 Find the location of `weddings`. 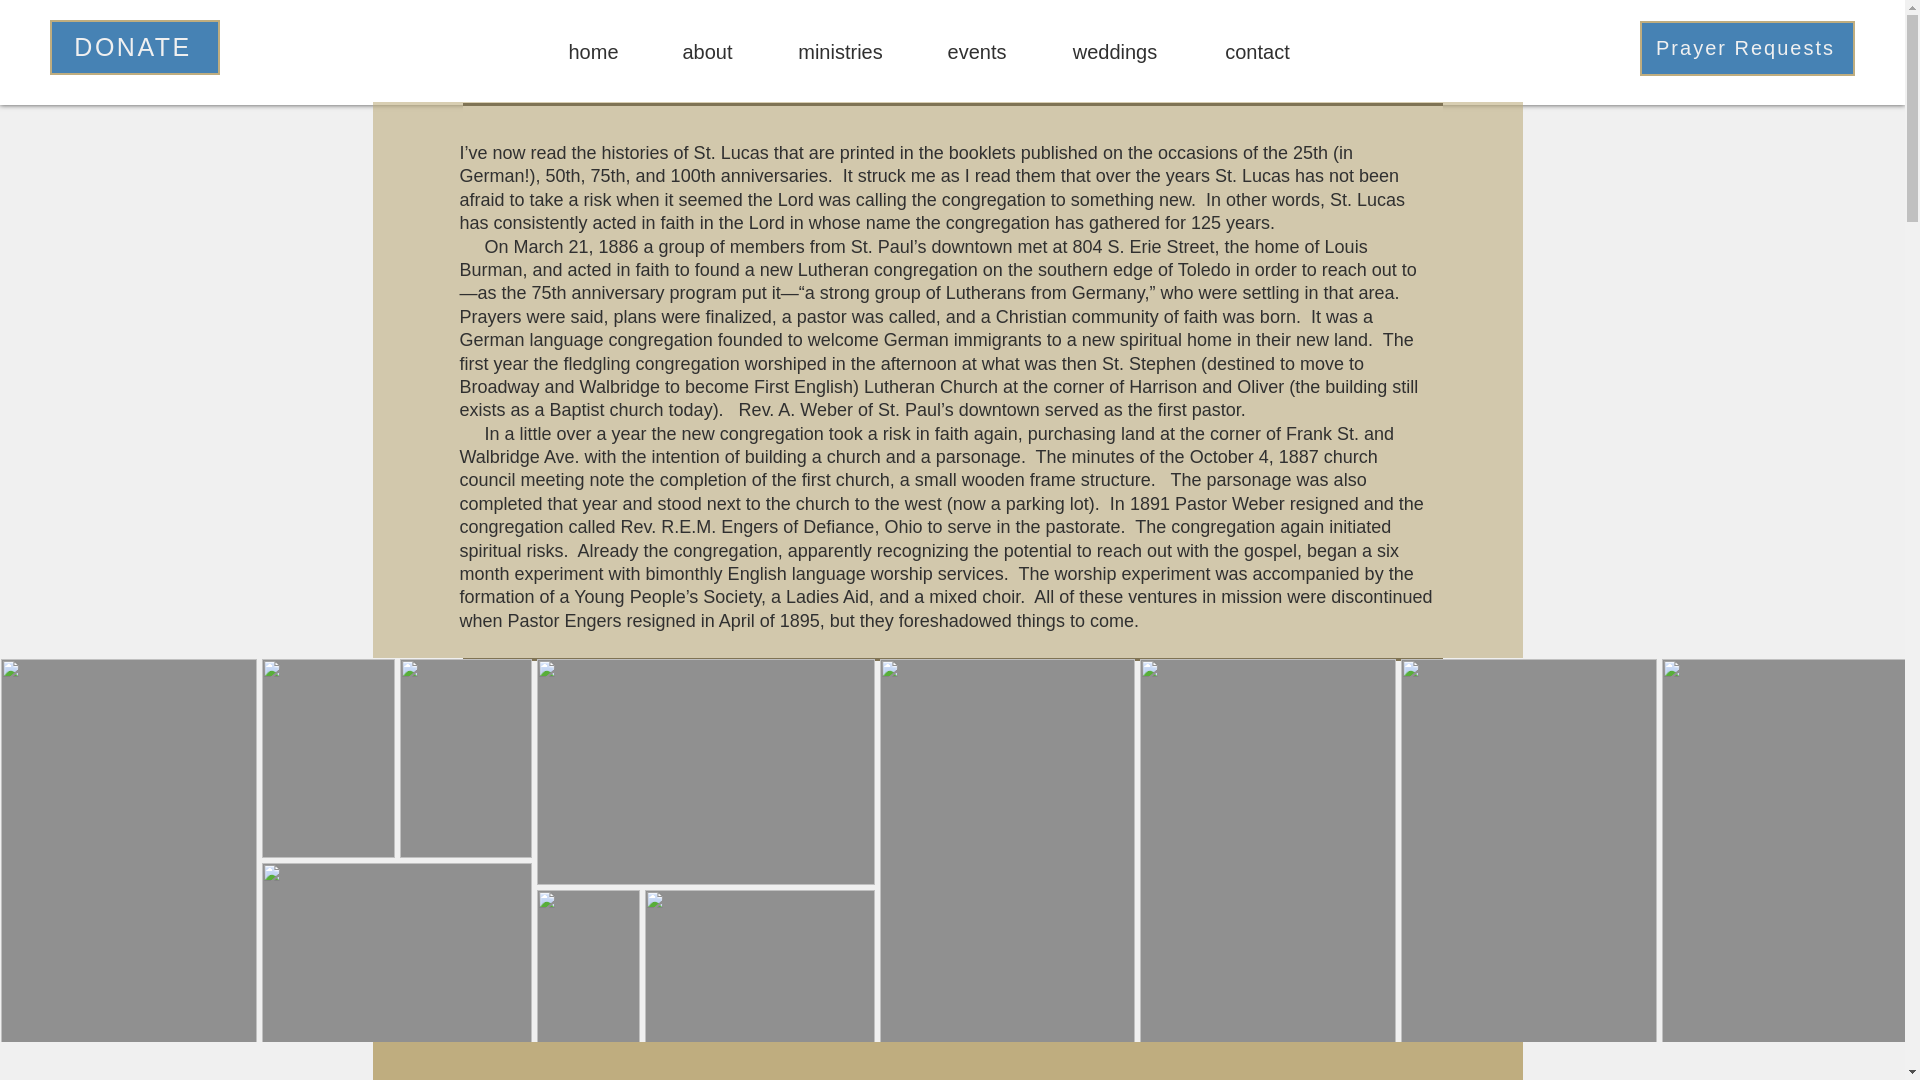

weddings is located at coordinates (1115, 52).